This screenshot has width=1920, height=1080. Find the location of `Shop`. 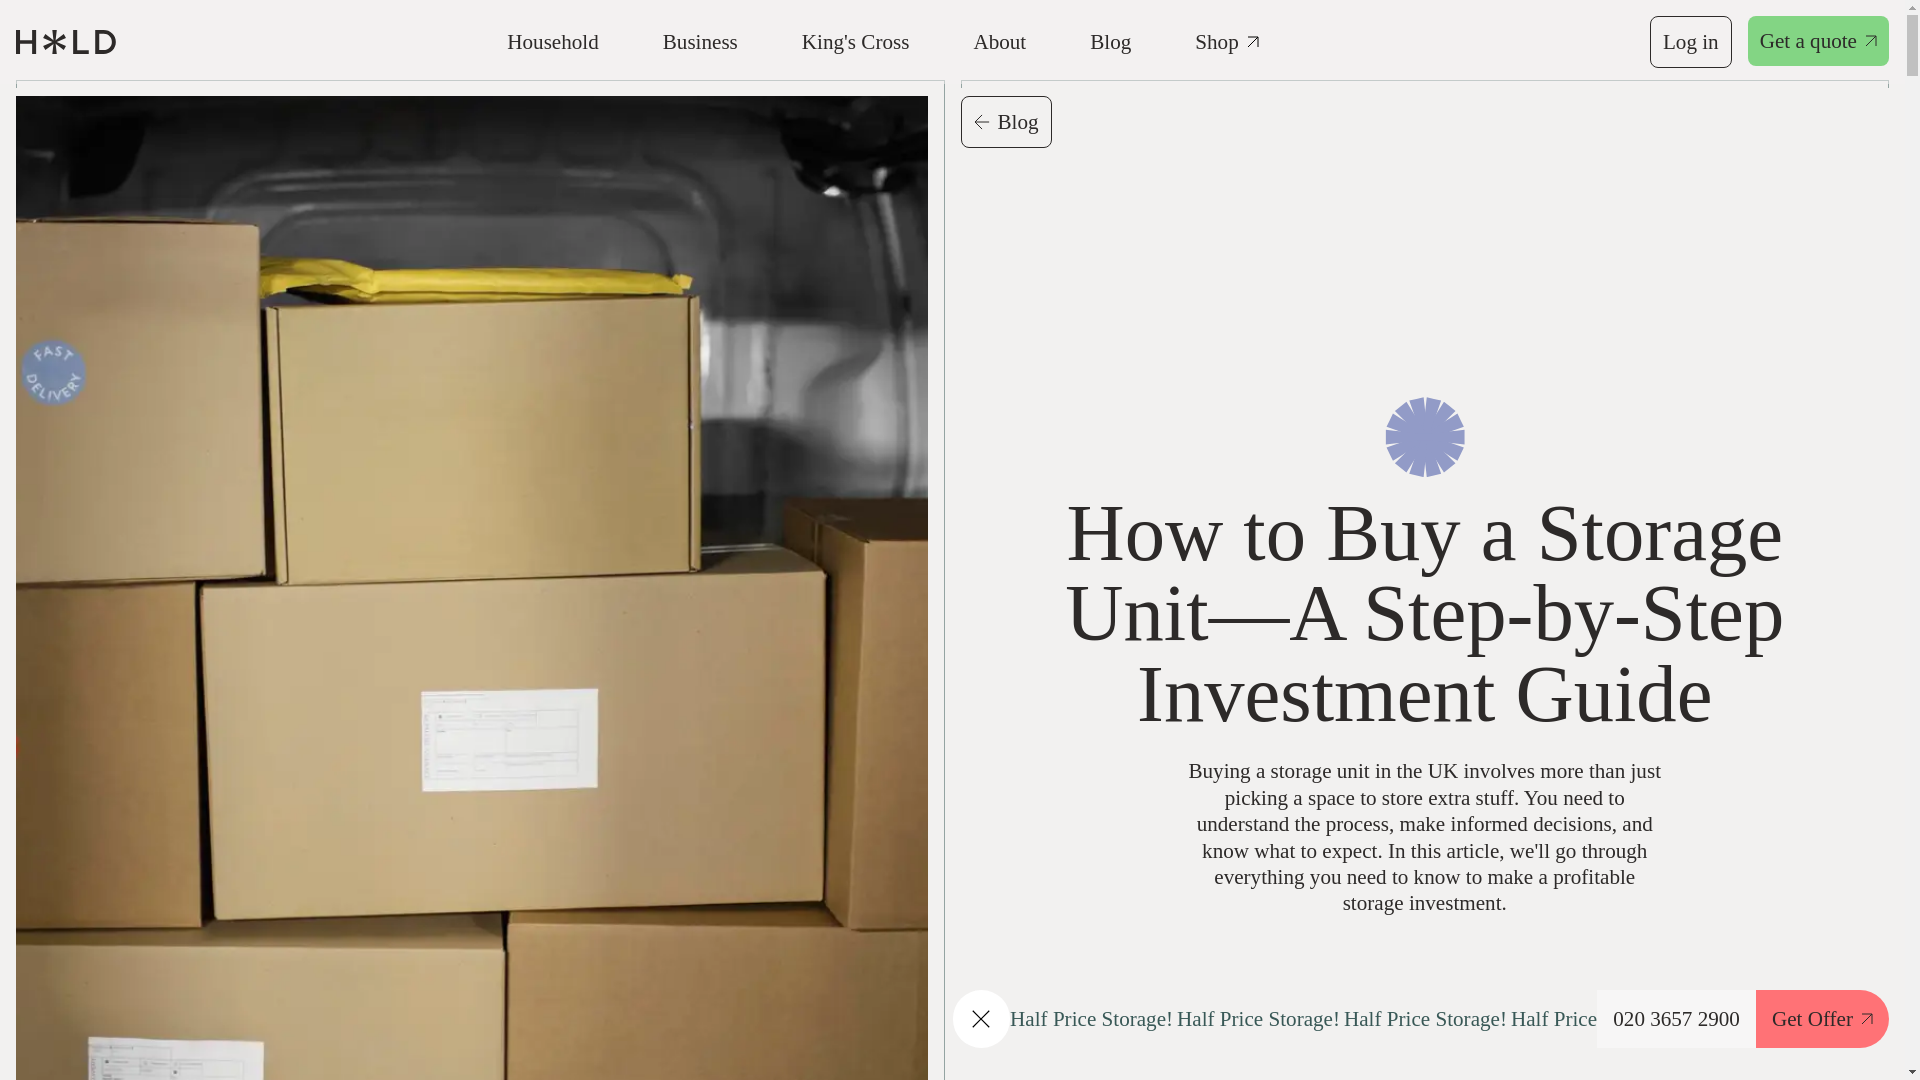

Shop is located at coordinates (1226, 42).